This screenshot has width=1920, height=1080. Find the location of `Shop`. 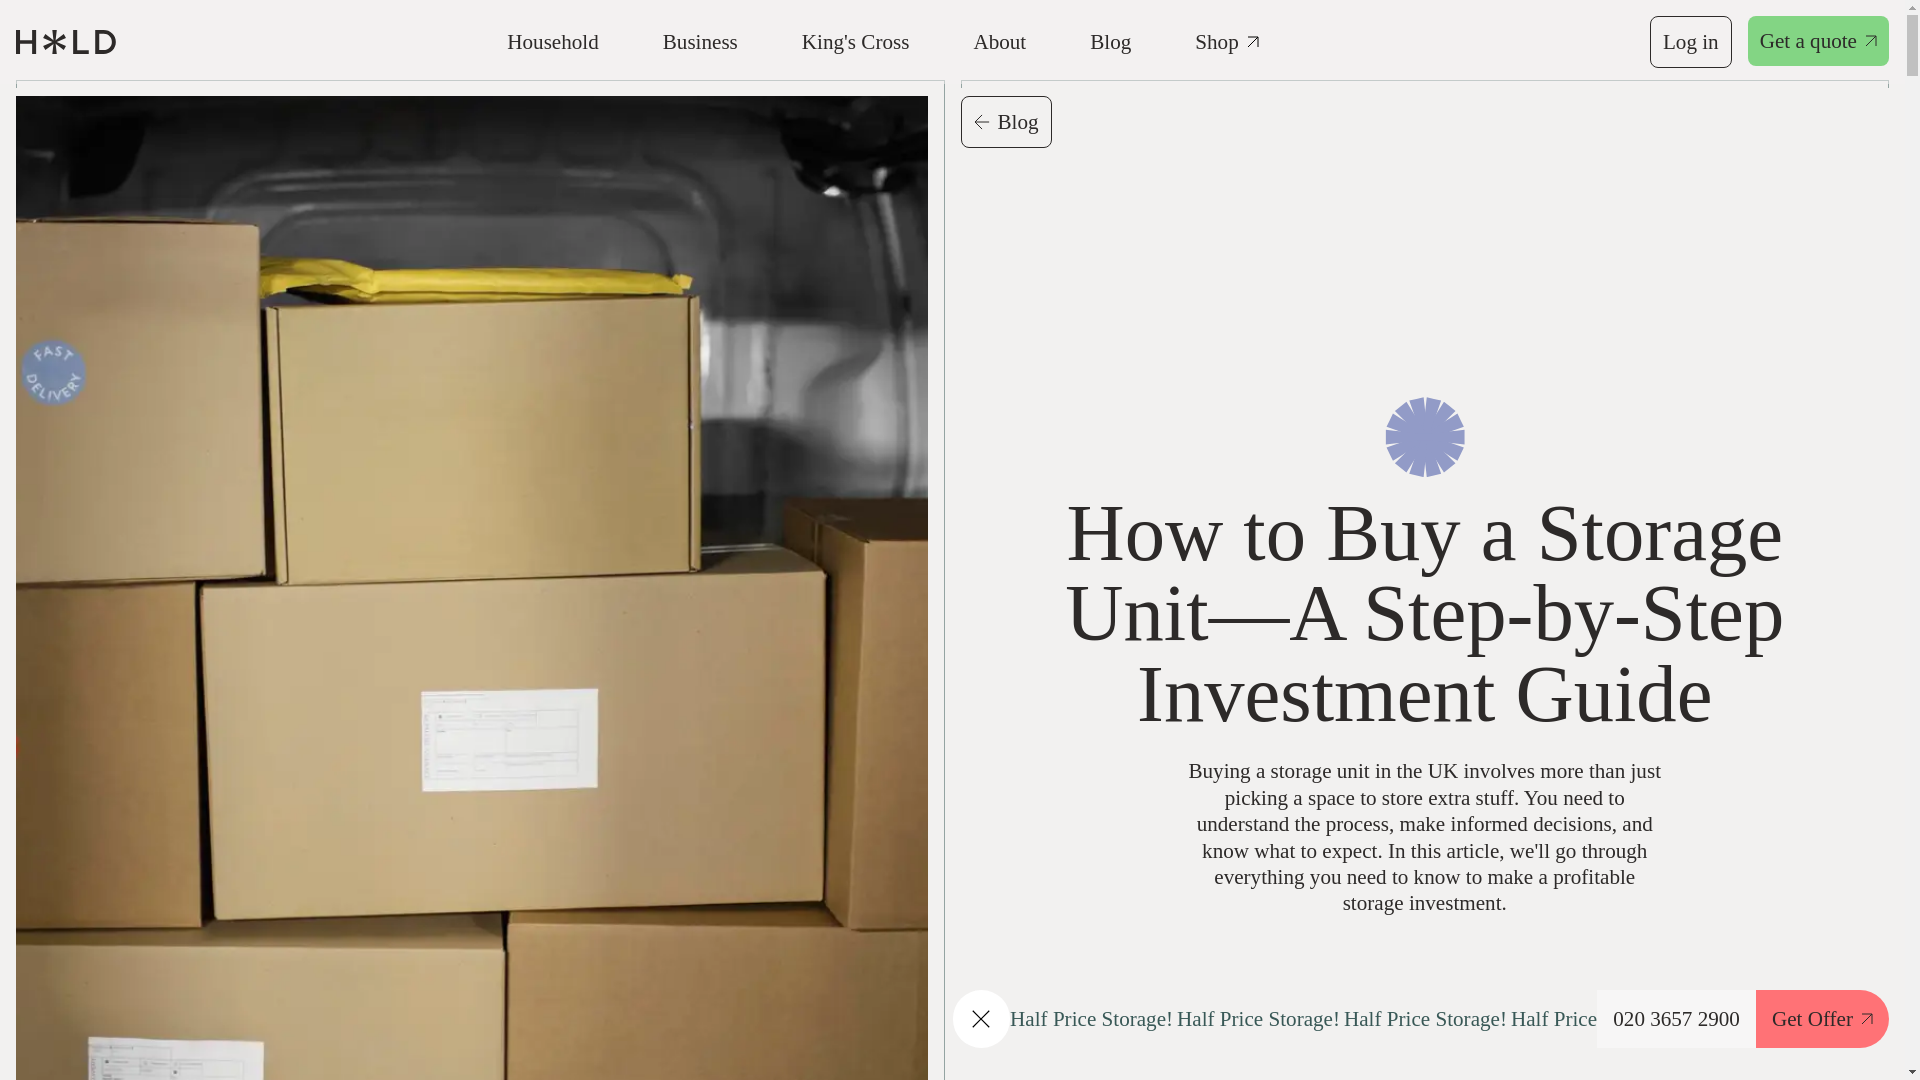

Shop is located at coordinates (1226, 42).